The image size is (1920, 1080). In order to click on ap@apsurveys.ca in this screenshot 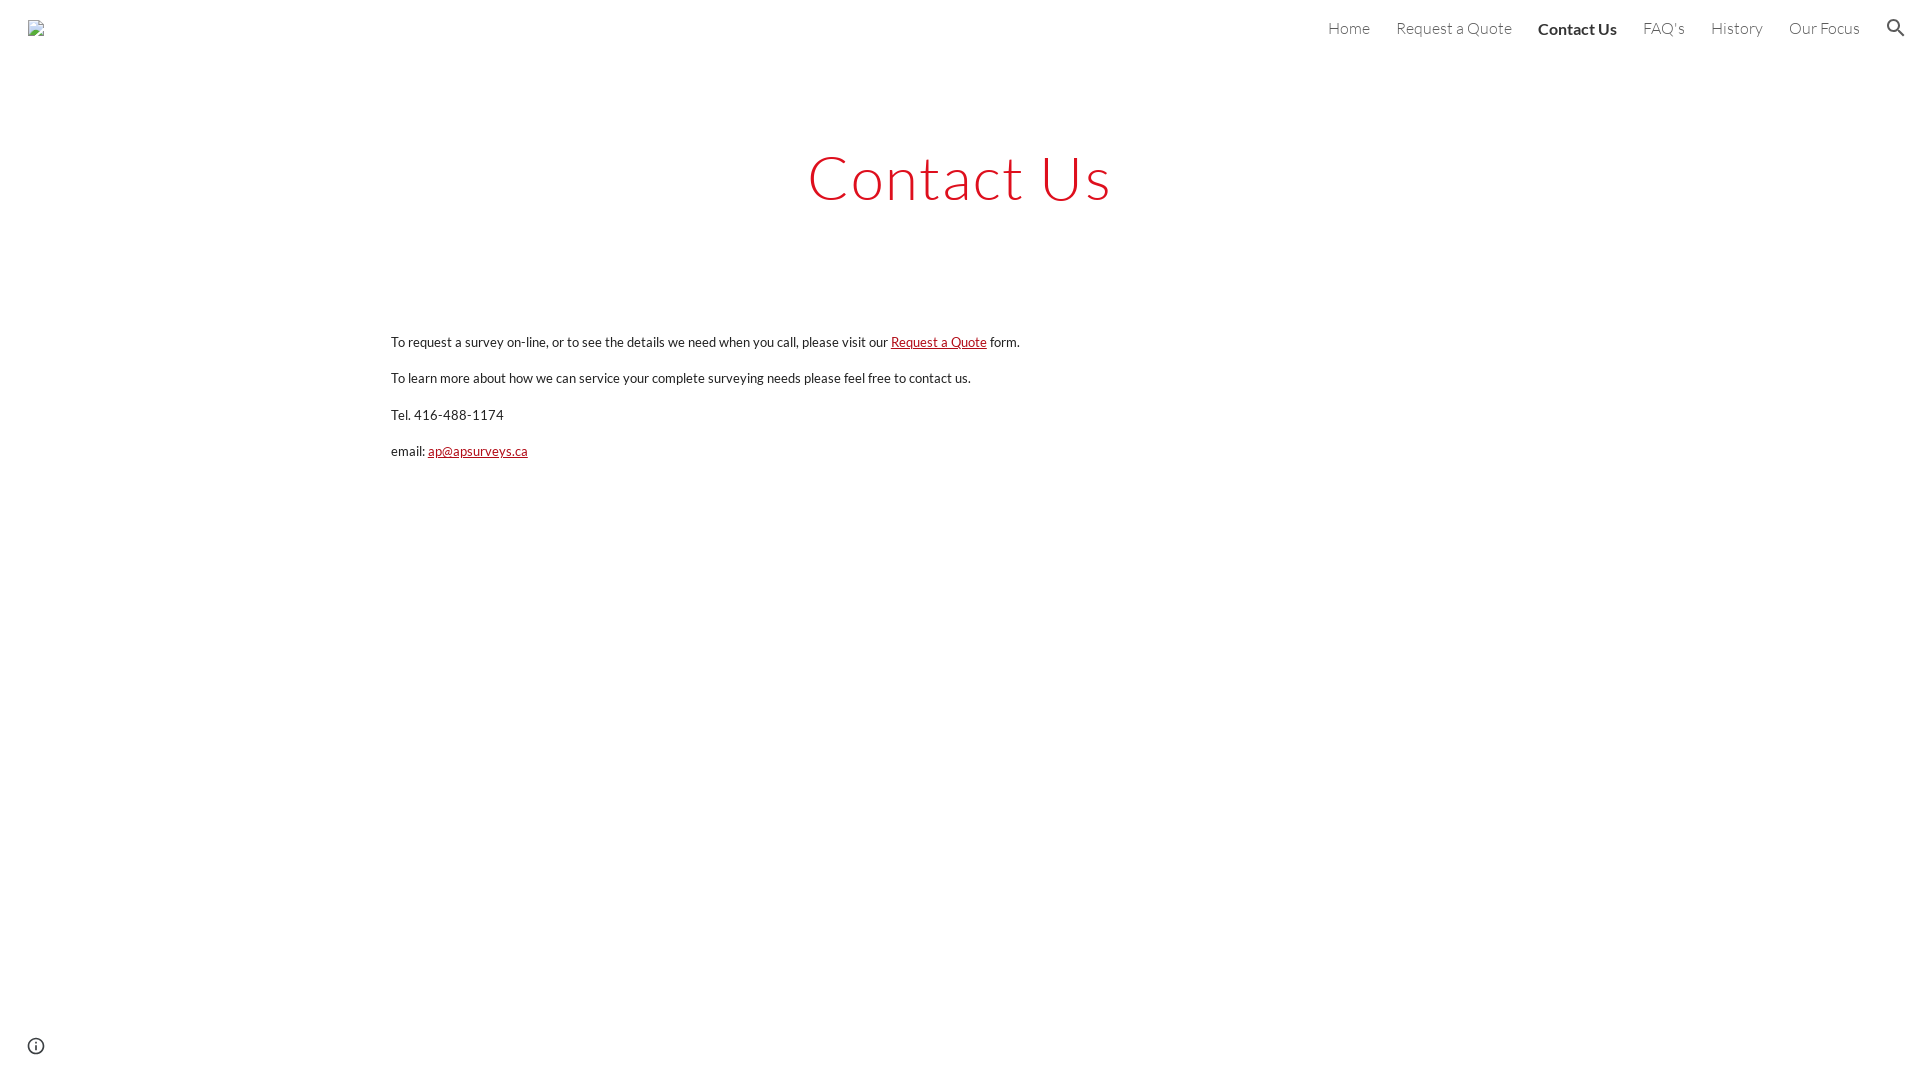, I will do `click(476, 450)`.